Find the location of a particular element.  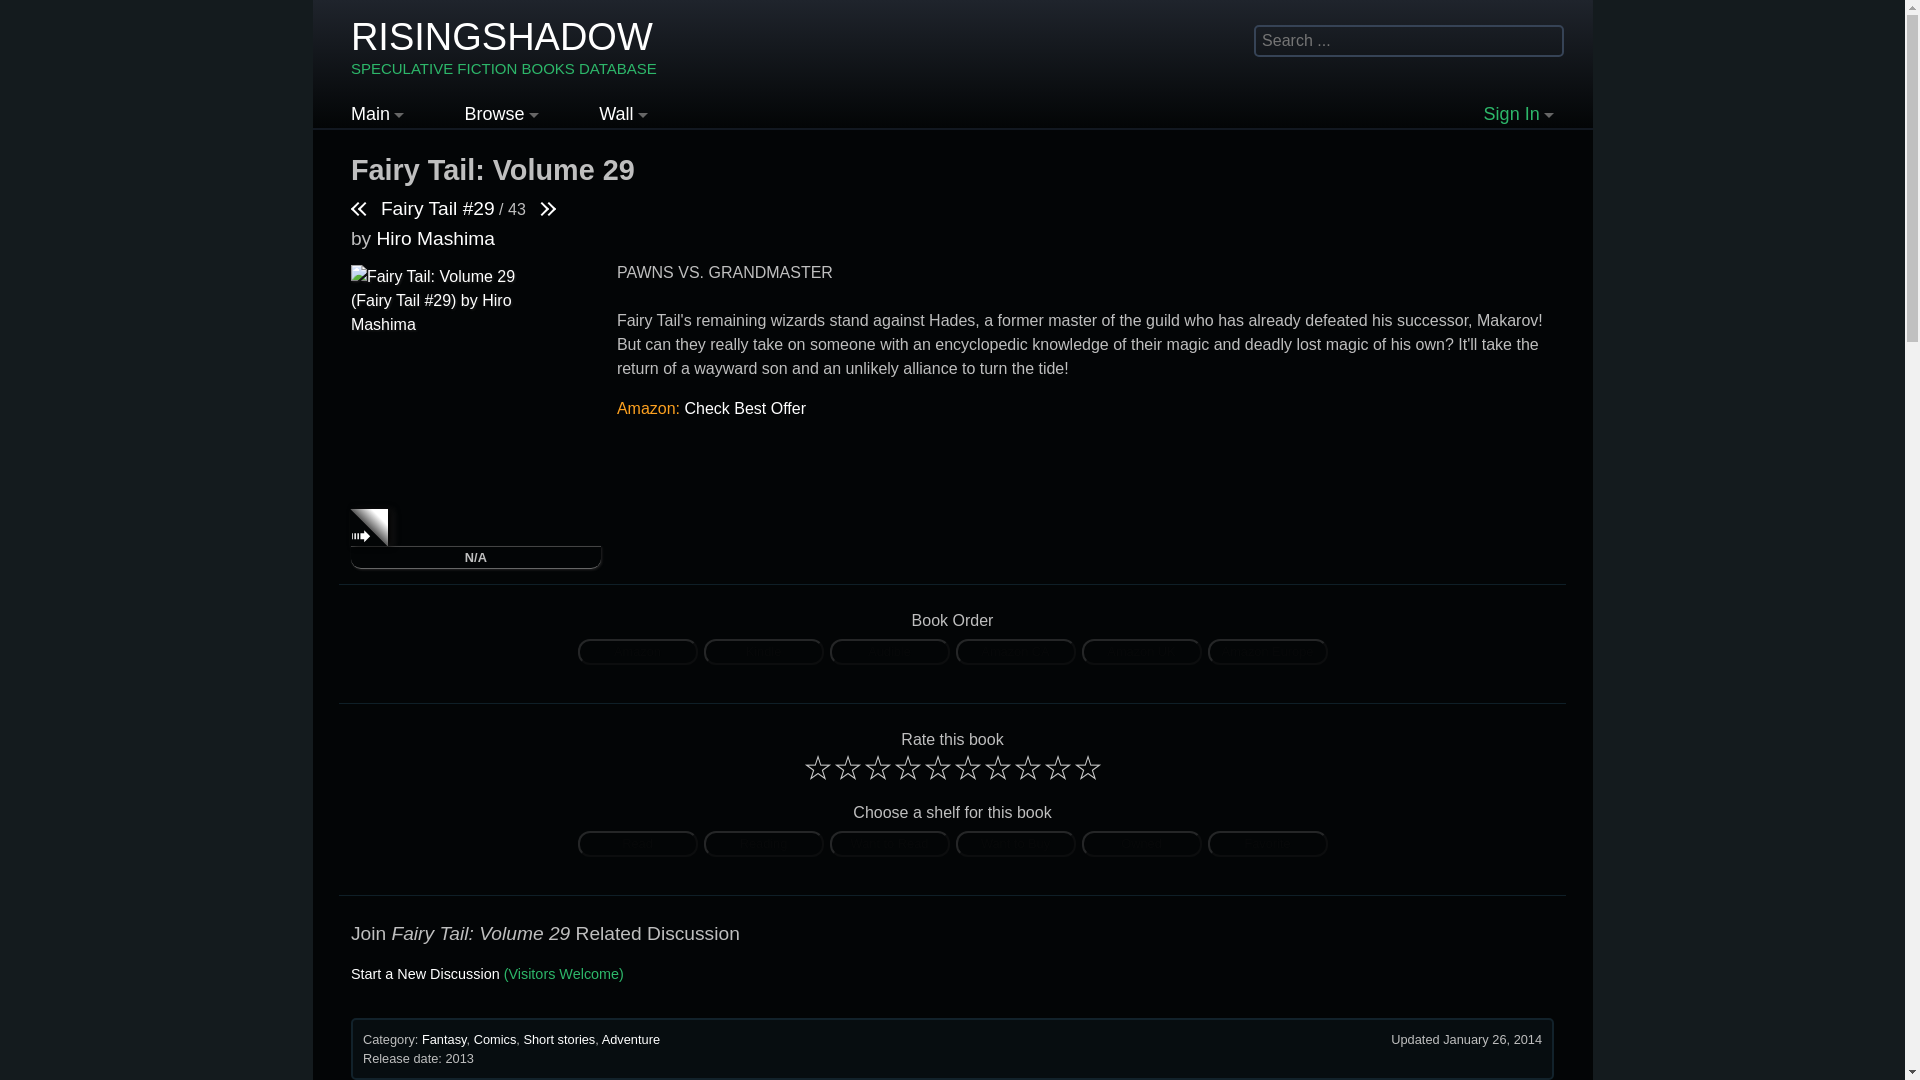

Amazon is located at coordinates (637, 650).